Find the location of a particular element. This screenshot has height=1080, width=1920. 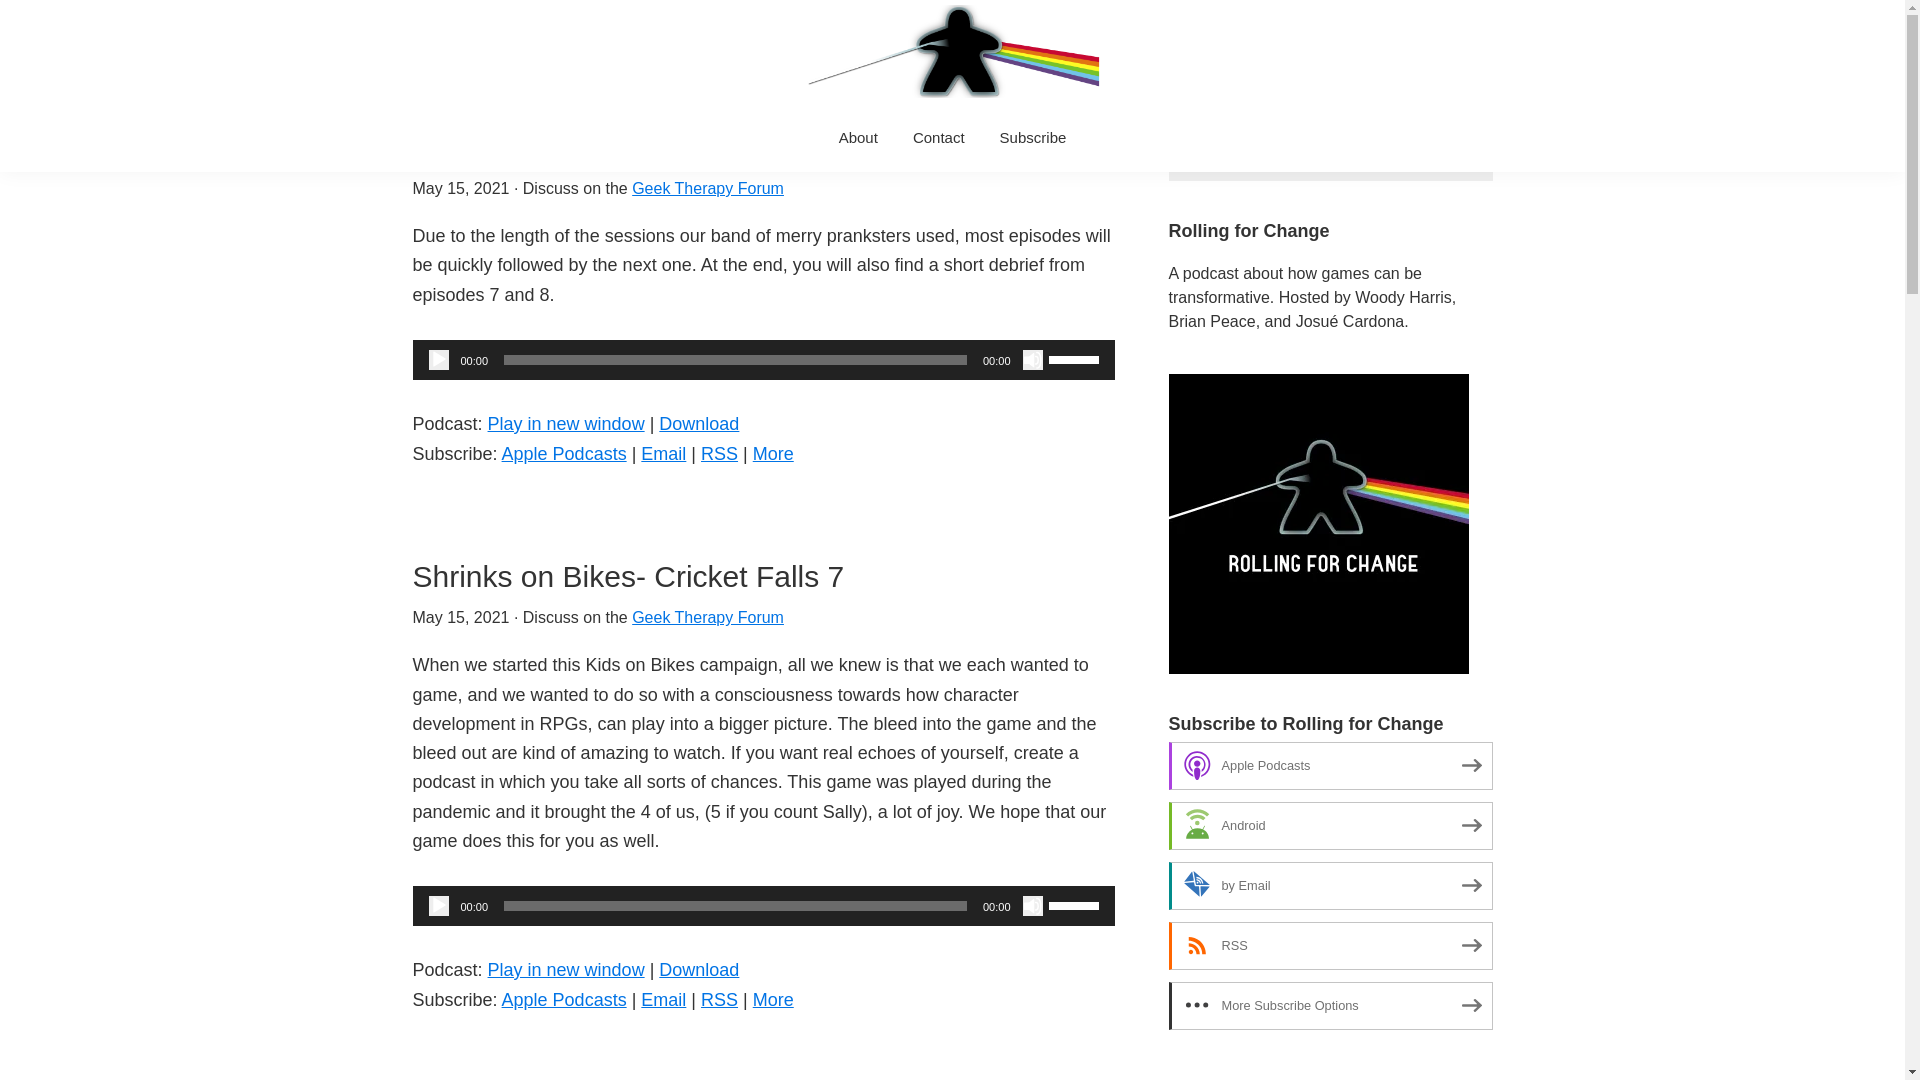

Play in new window is located at coordinates (566, 424).